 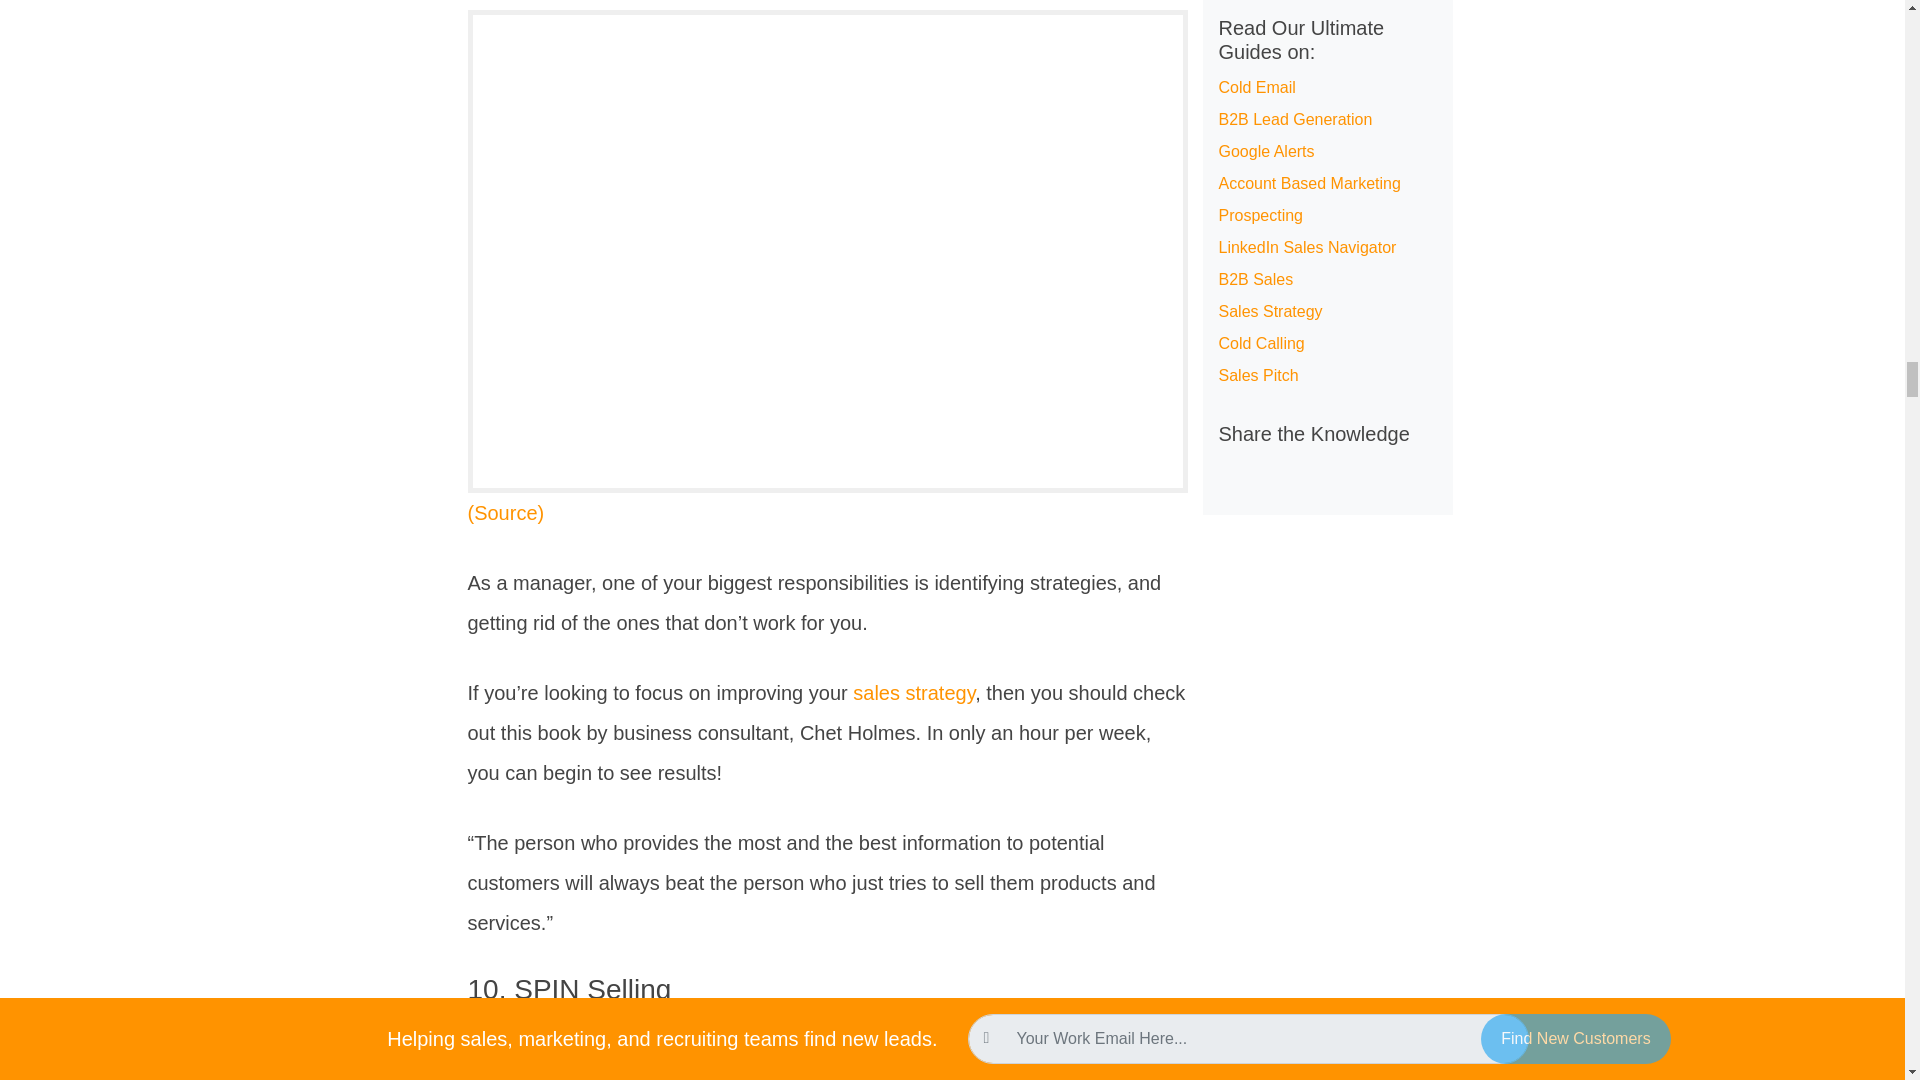 What do you see at coordinates (914, 692) in the screenshot?
I see `Sales Strategy` at bounding box center [914, 692].